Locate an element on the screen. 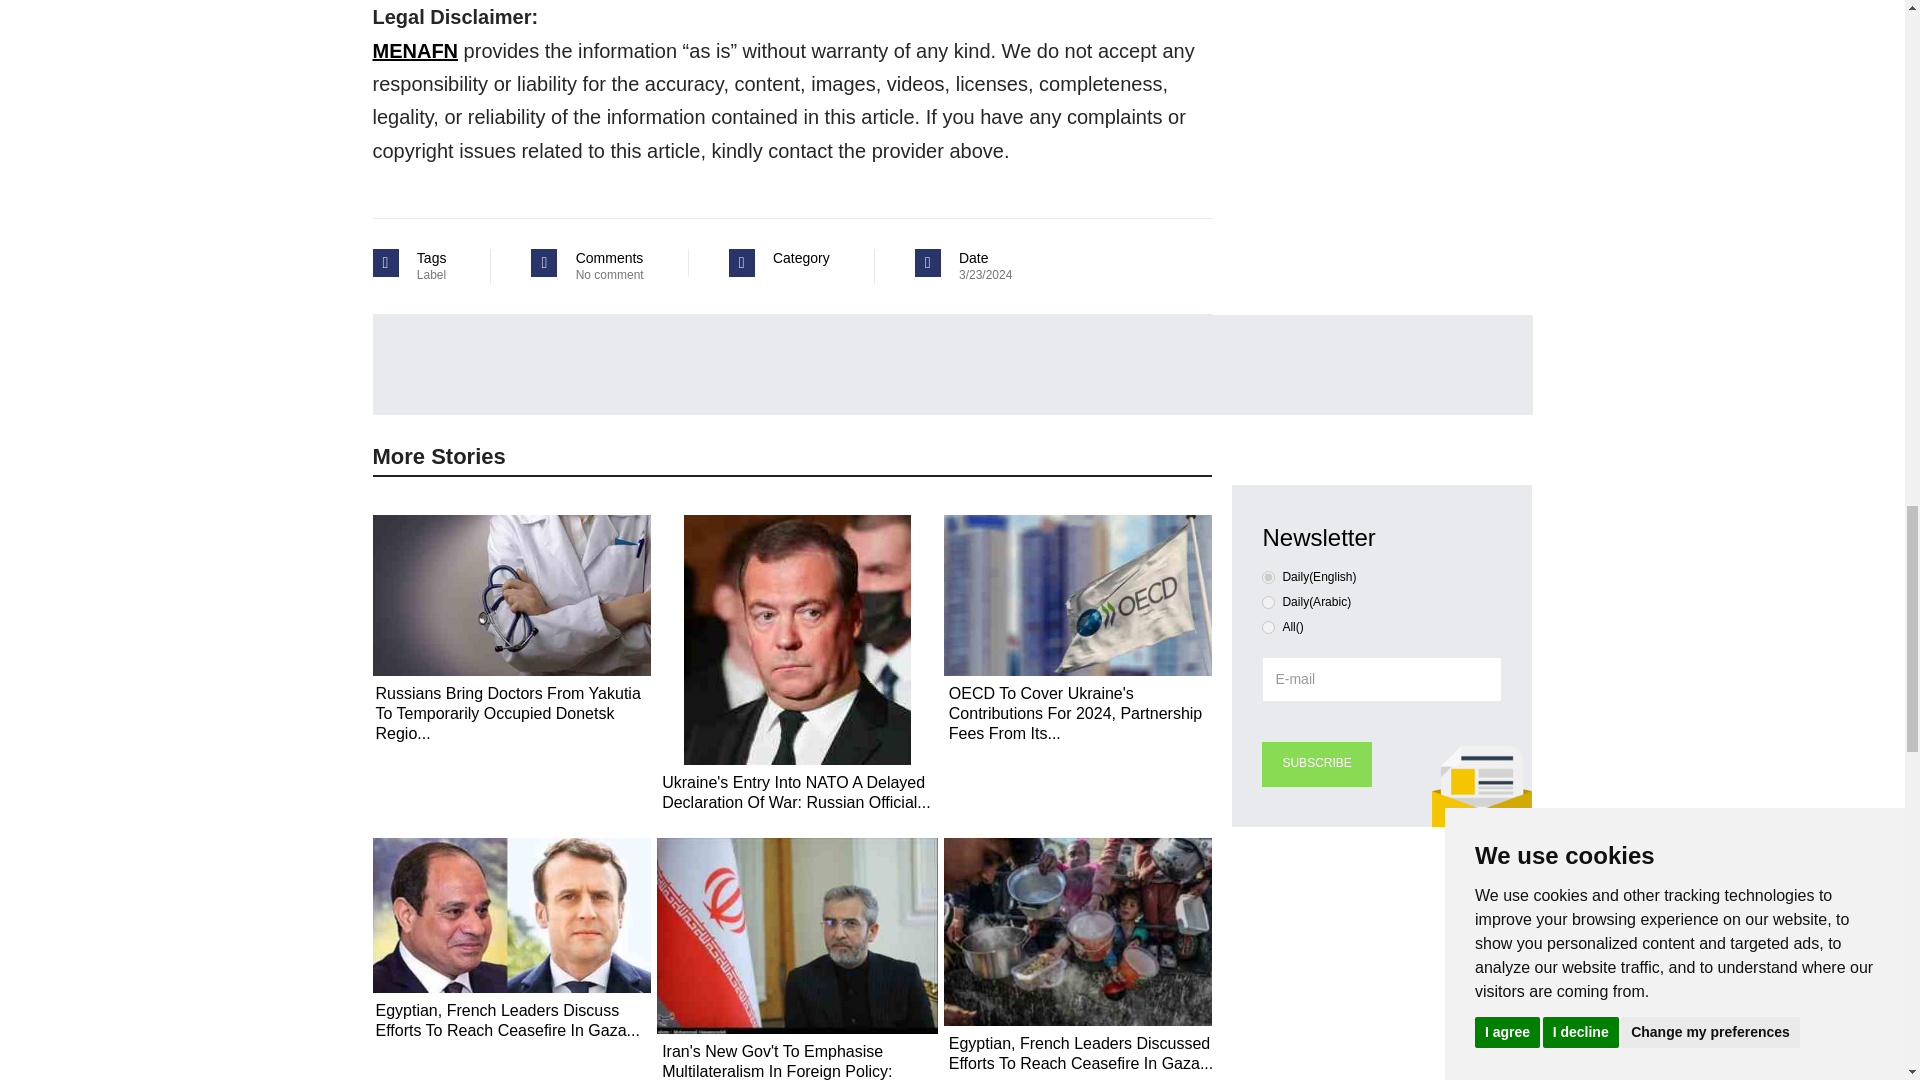  0 is located at coordinates (1268, 578).